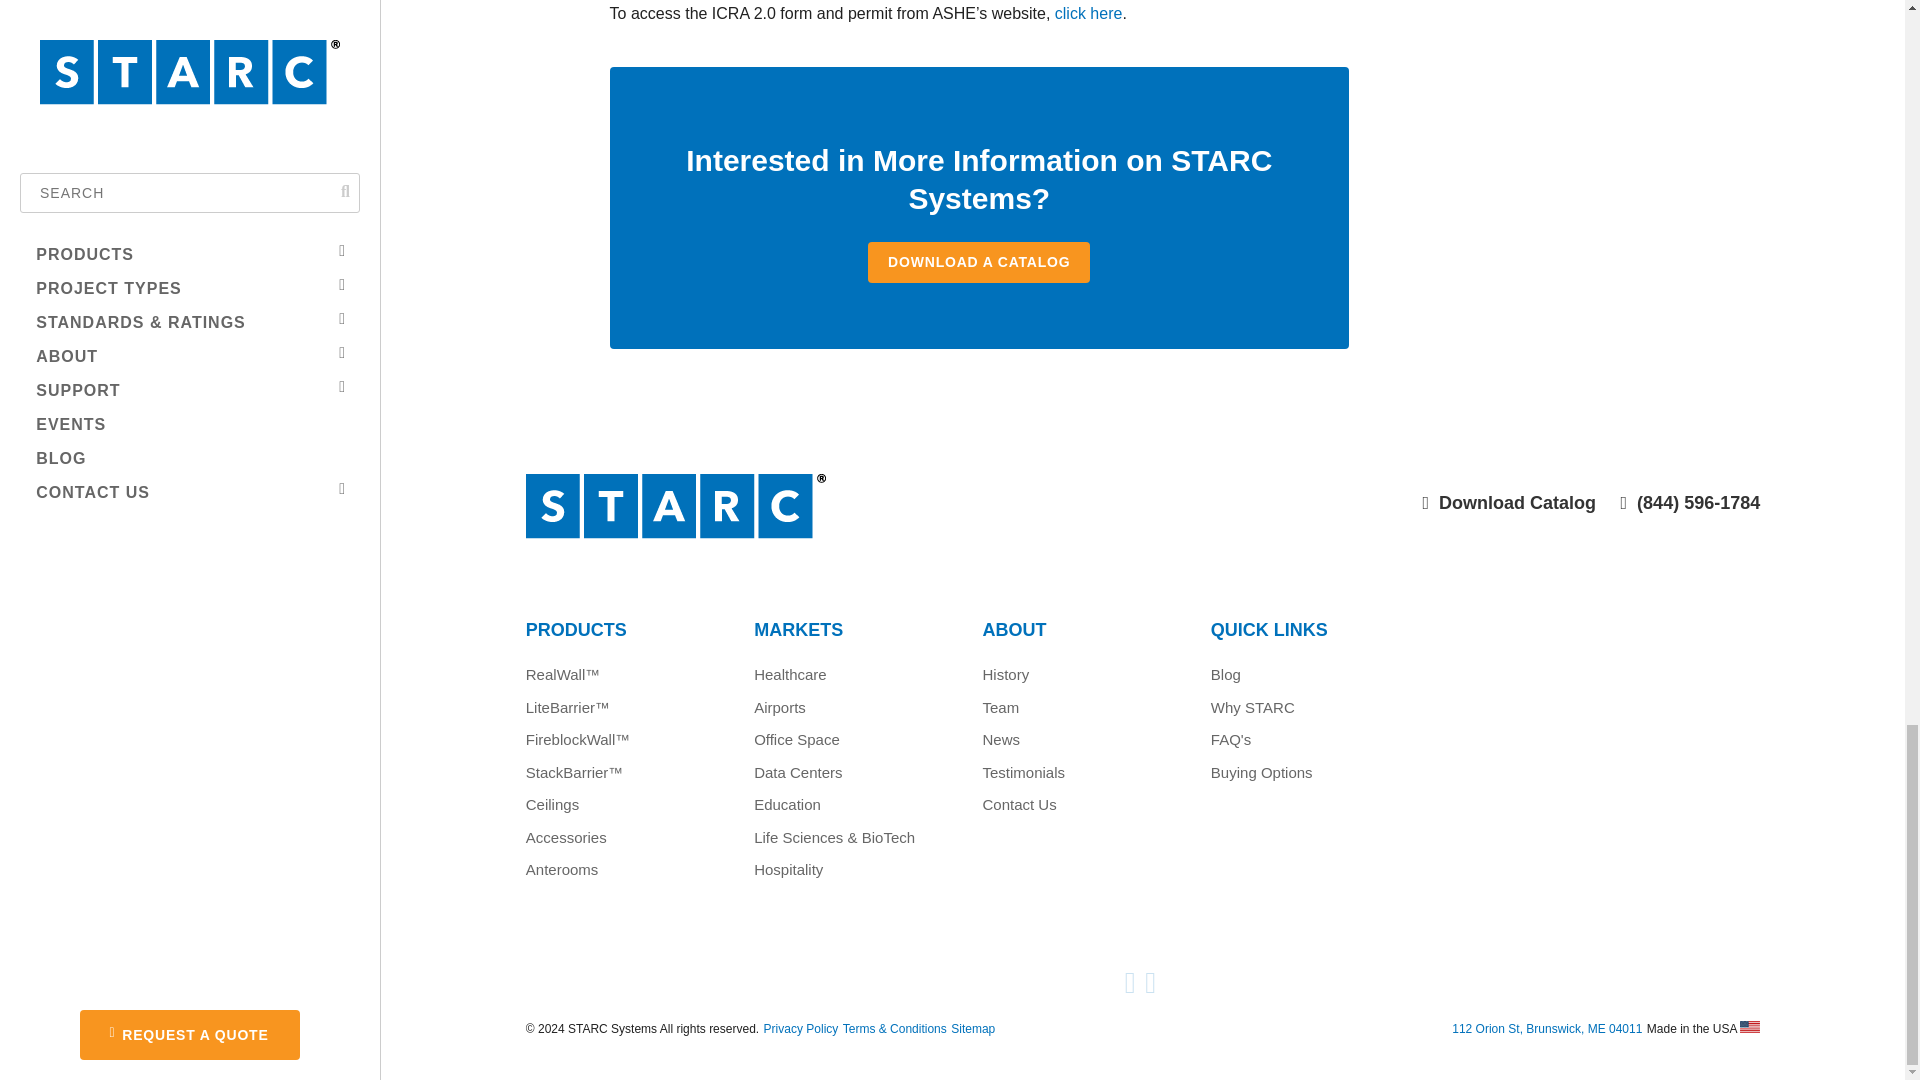  I want to click on STARC Systems, so click(822, 525).